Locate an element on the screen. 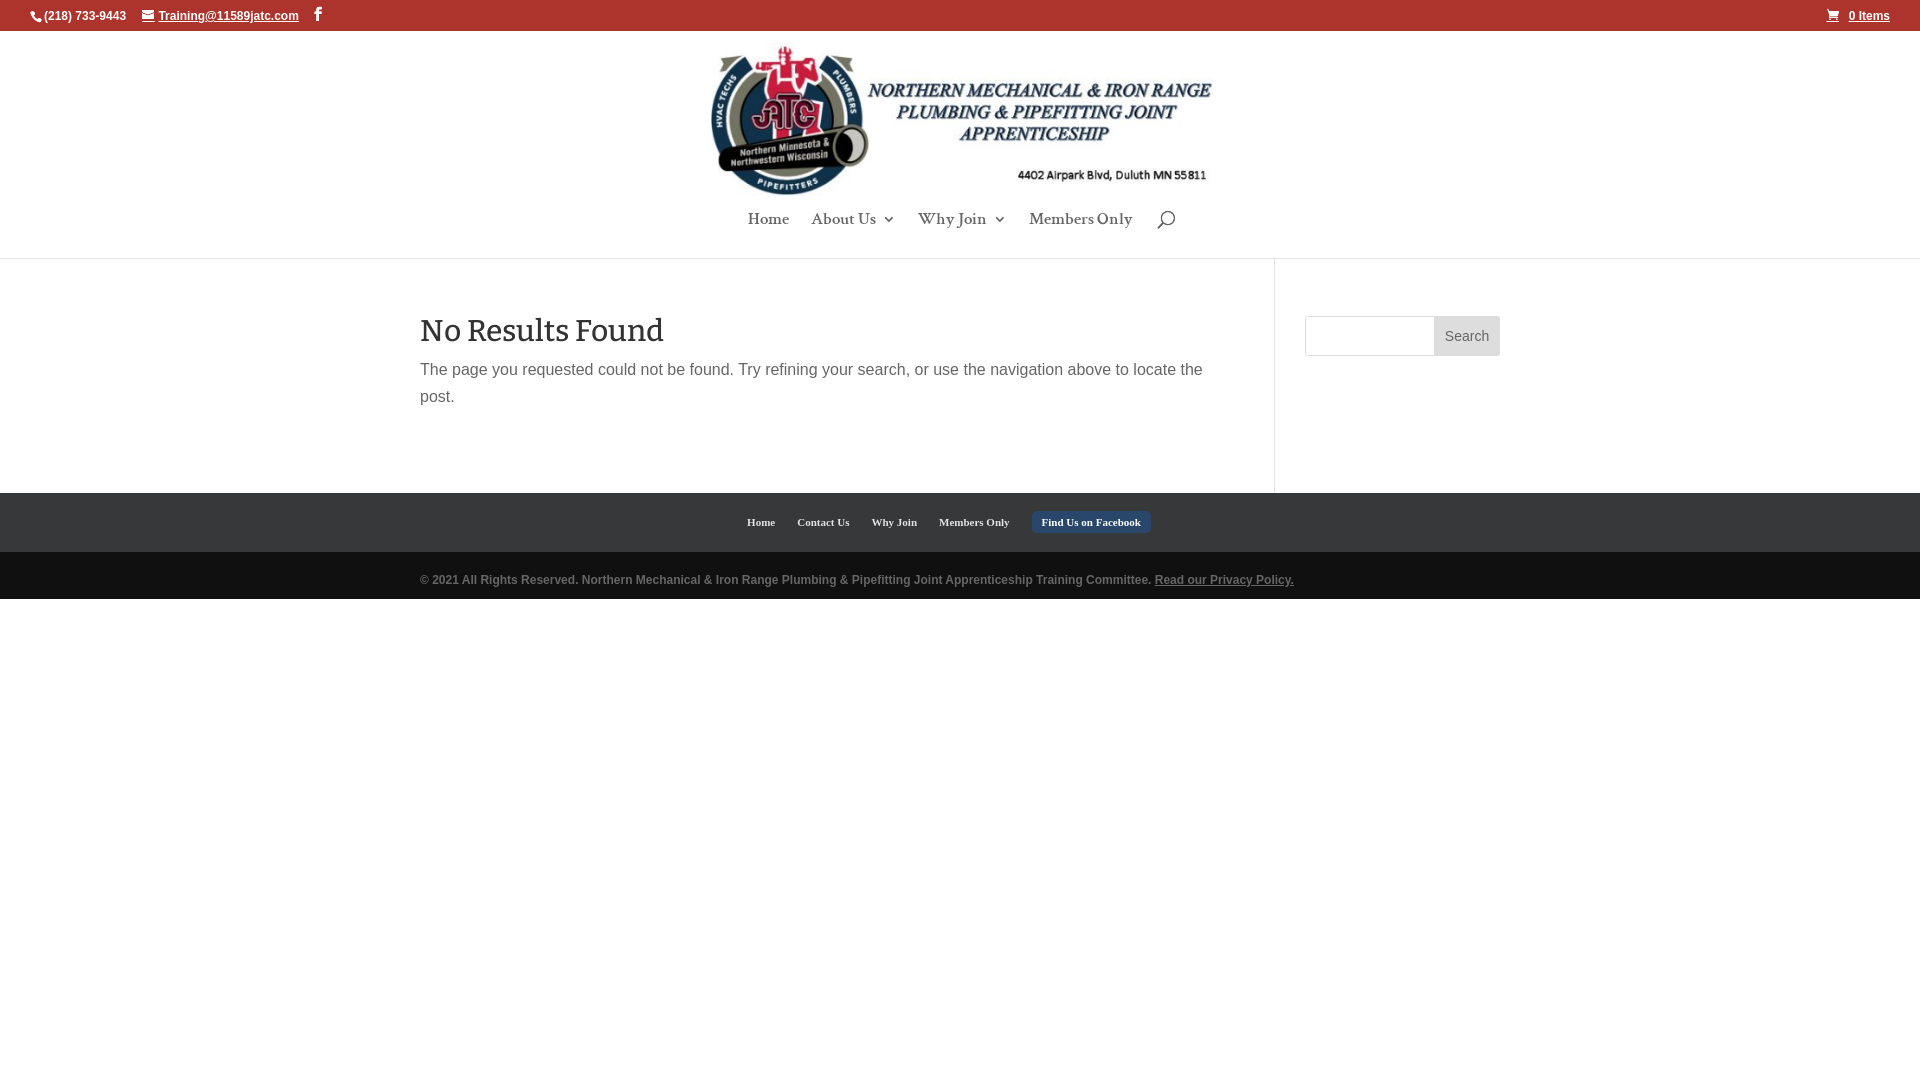 The image size is (1920, 1080). Home is located at coordinates (768, 235).